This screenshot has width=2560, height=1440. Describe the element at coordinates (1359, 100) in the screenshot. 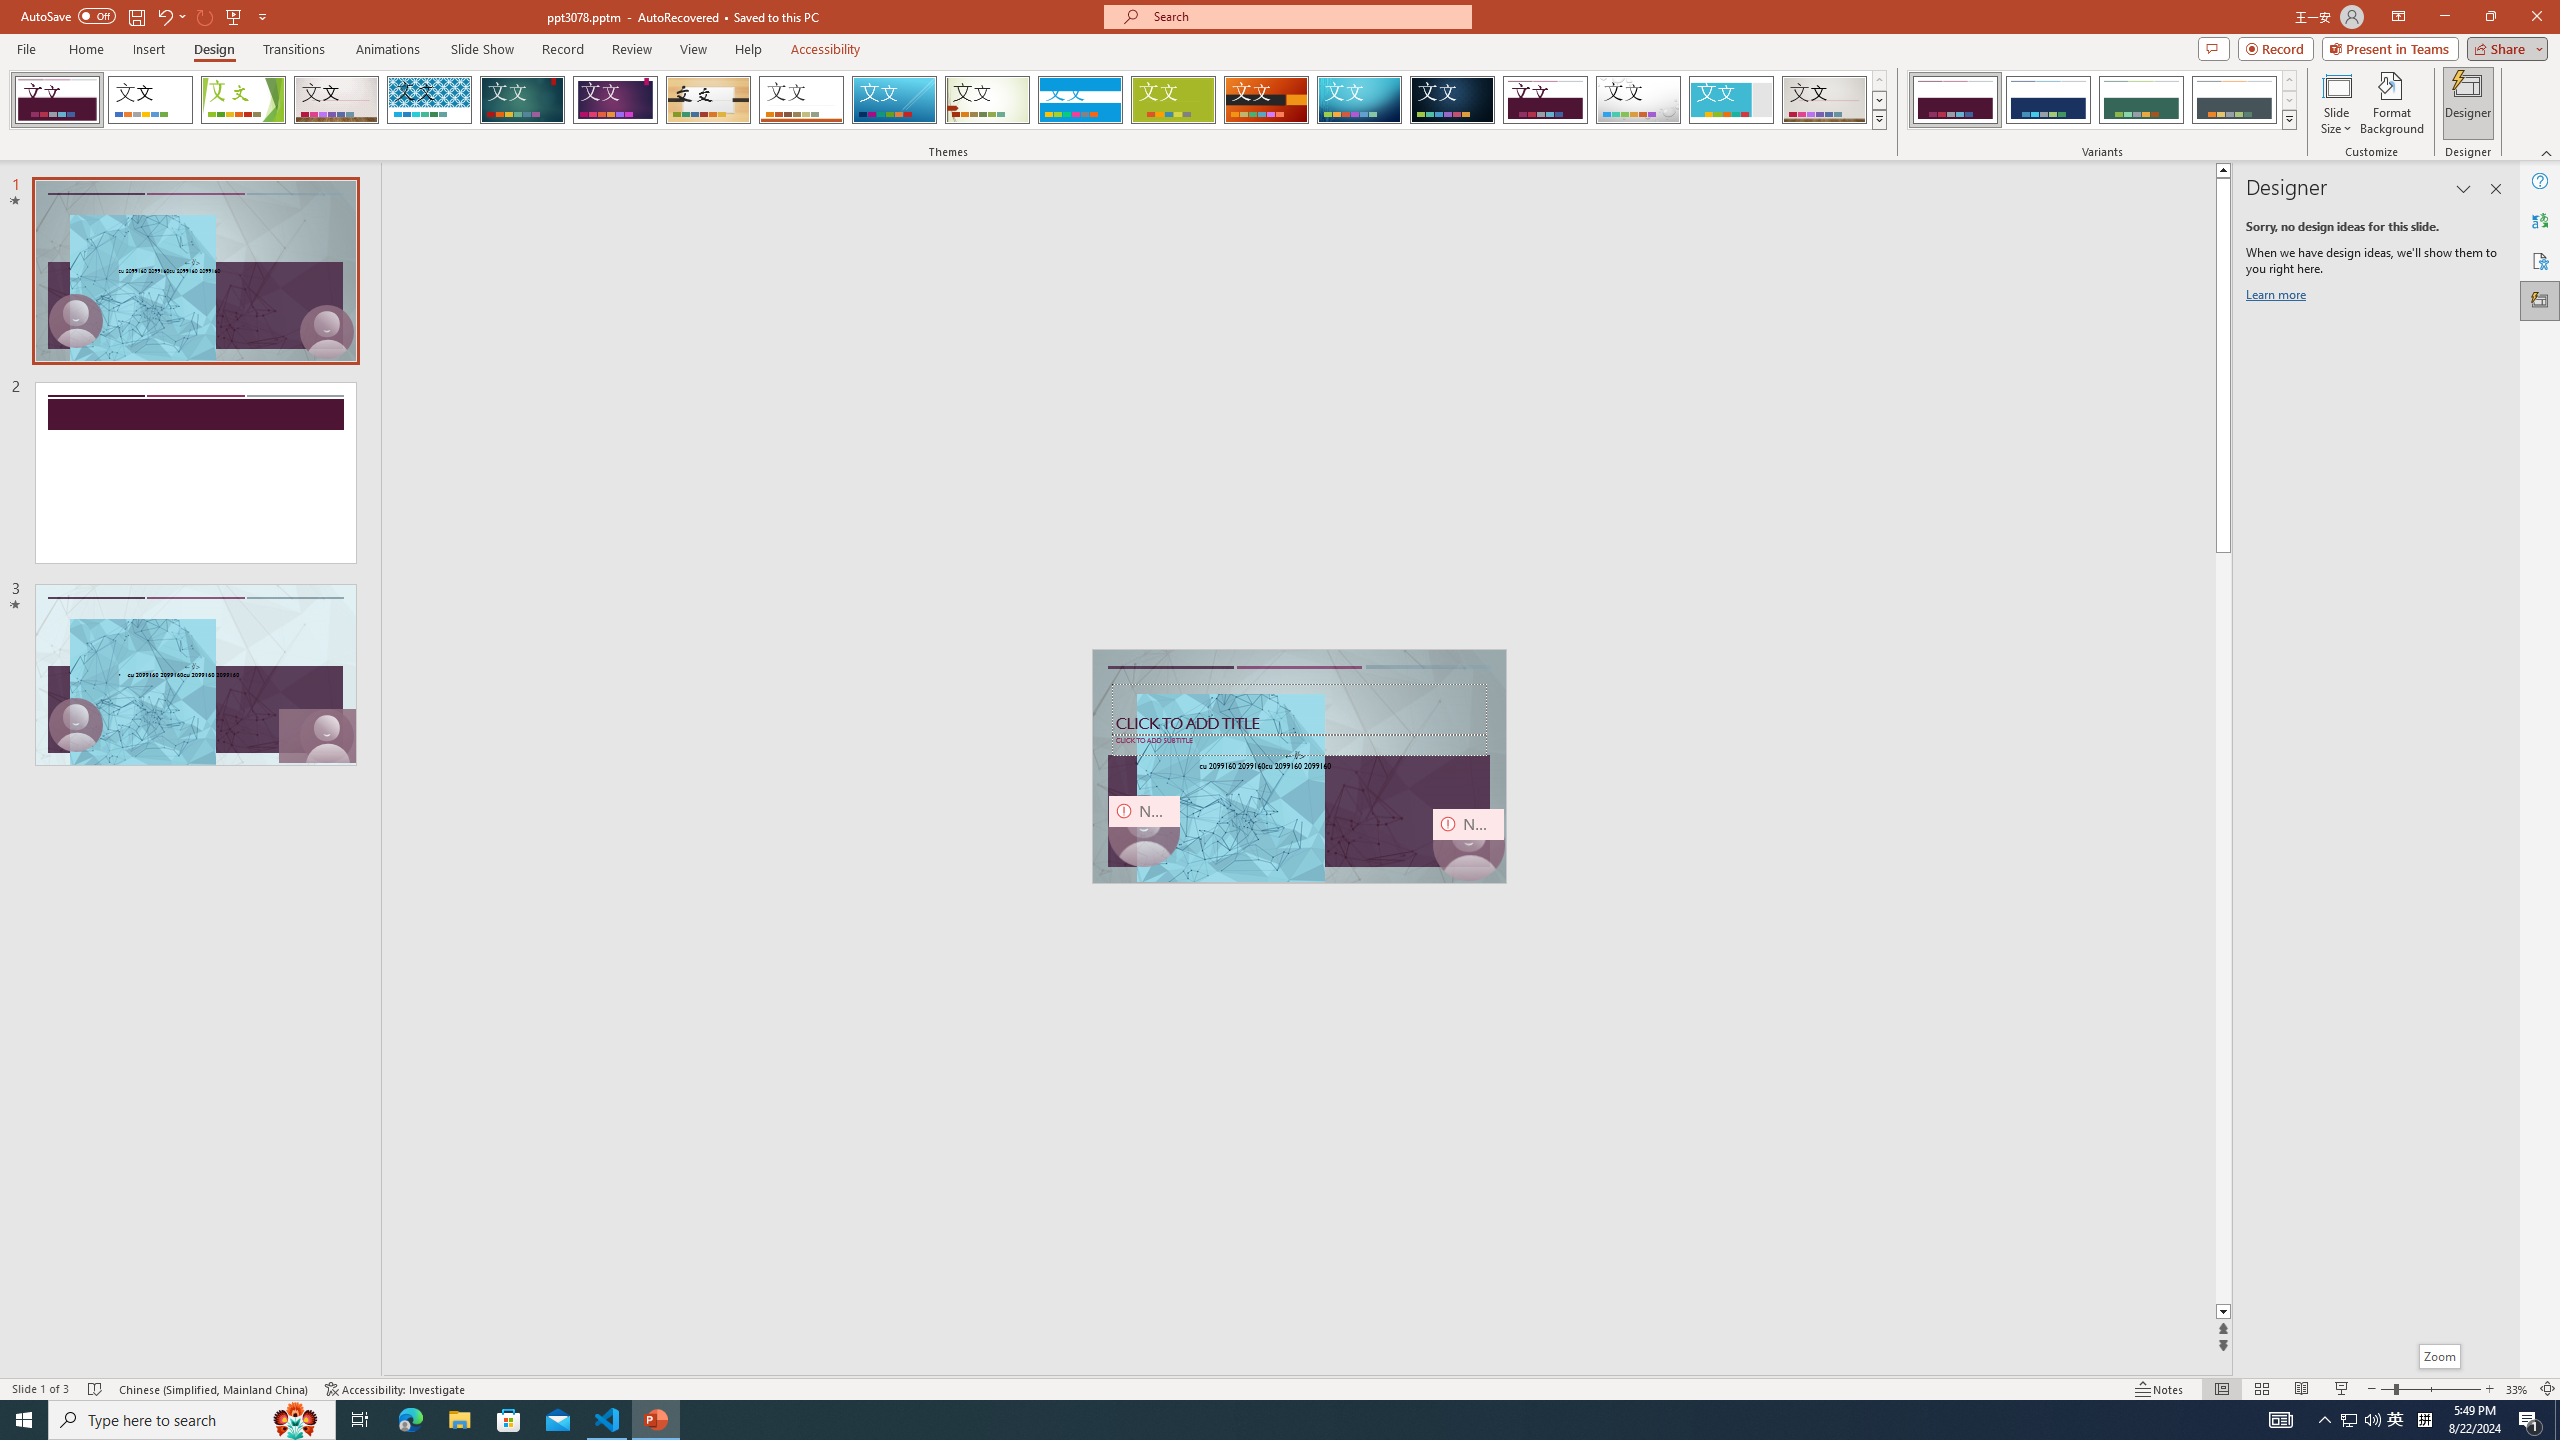

I see `Circuit` at that location.